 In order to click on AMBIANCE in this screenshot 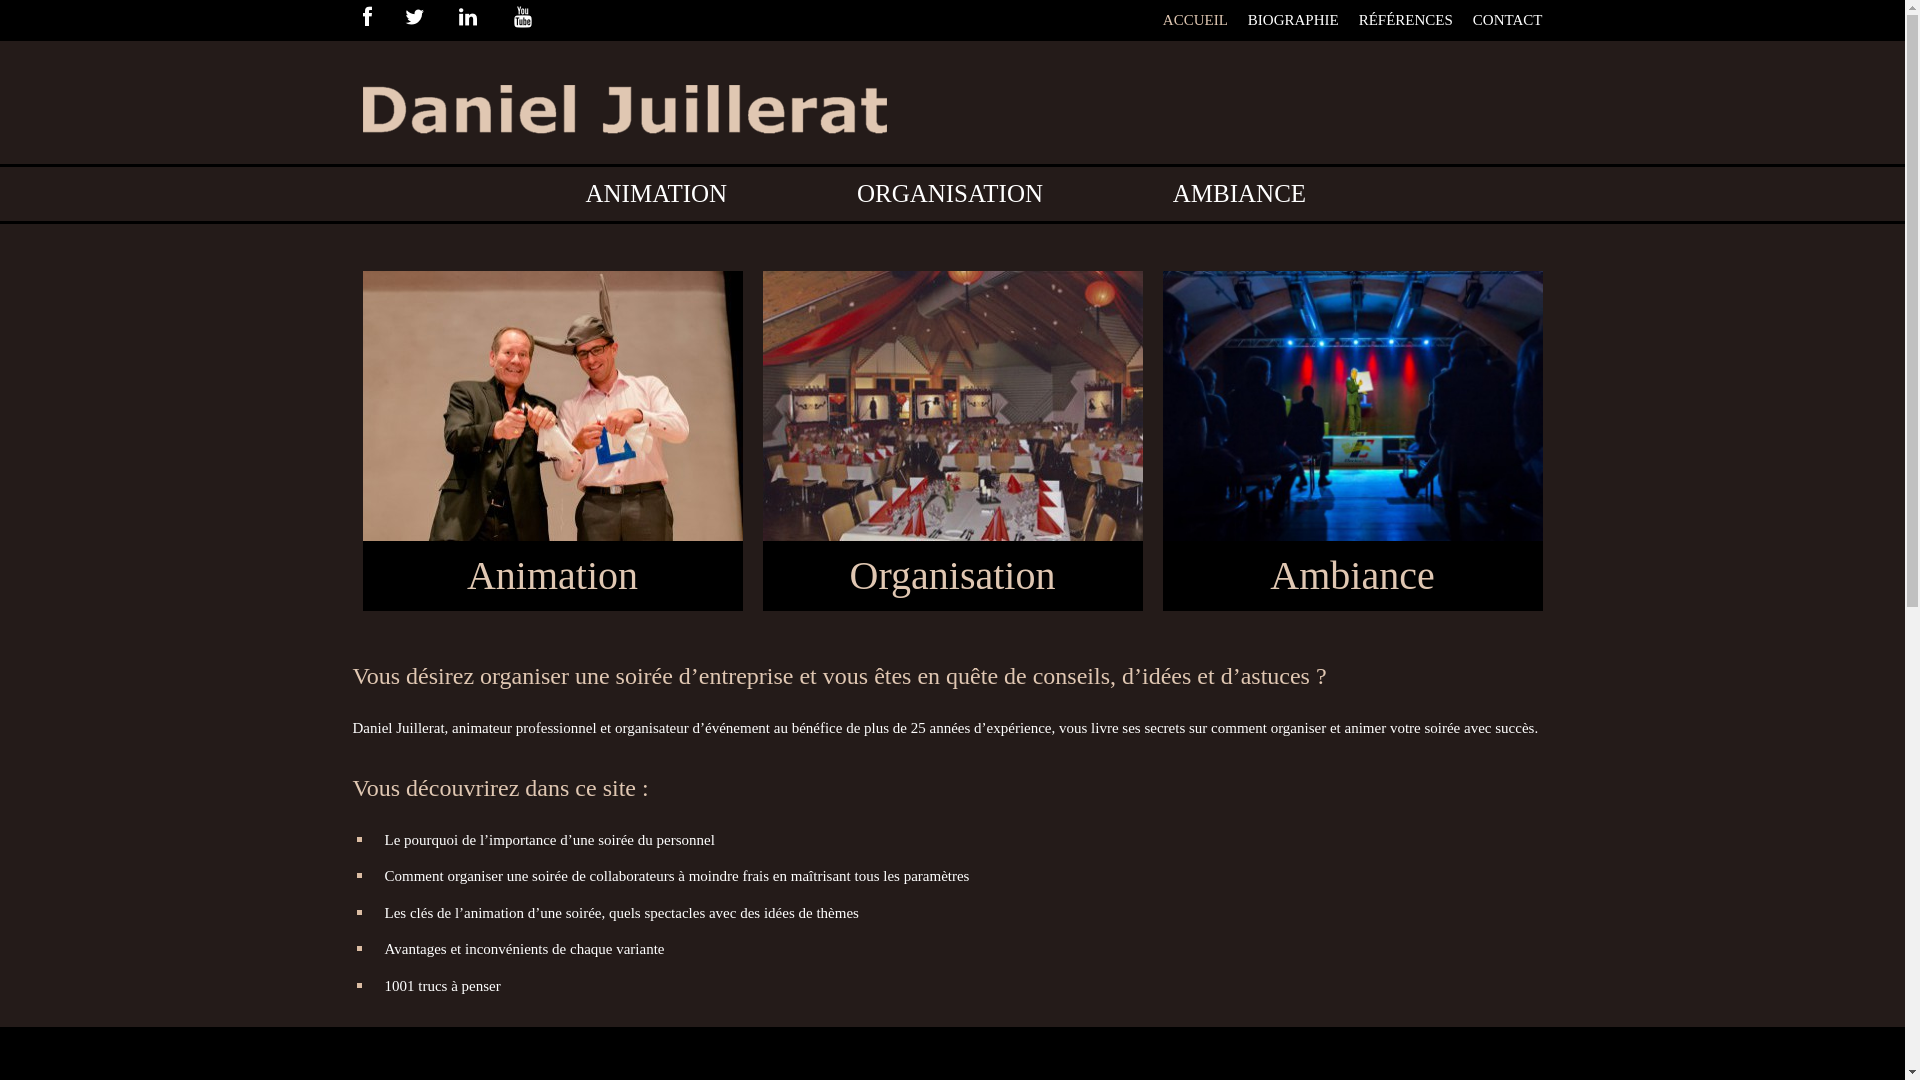, I will do `click(1240, 194)`.